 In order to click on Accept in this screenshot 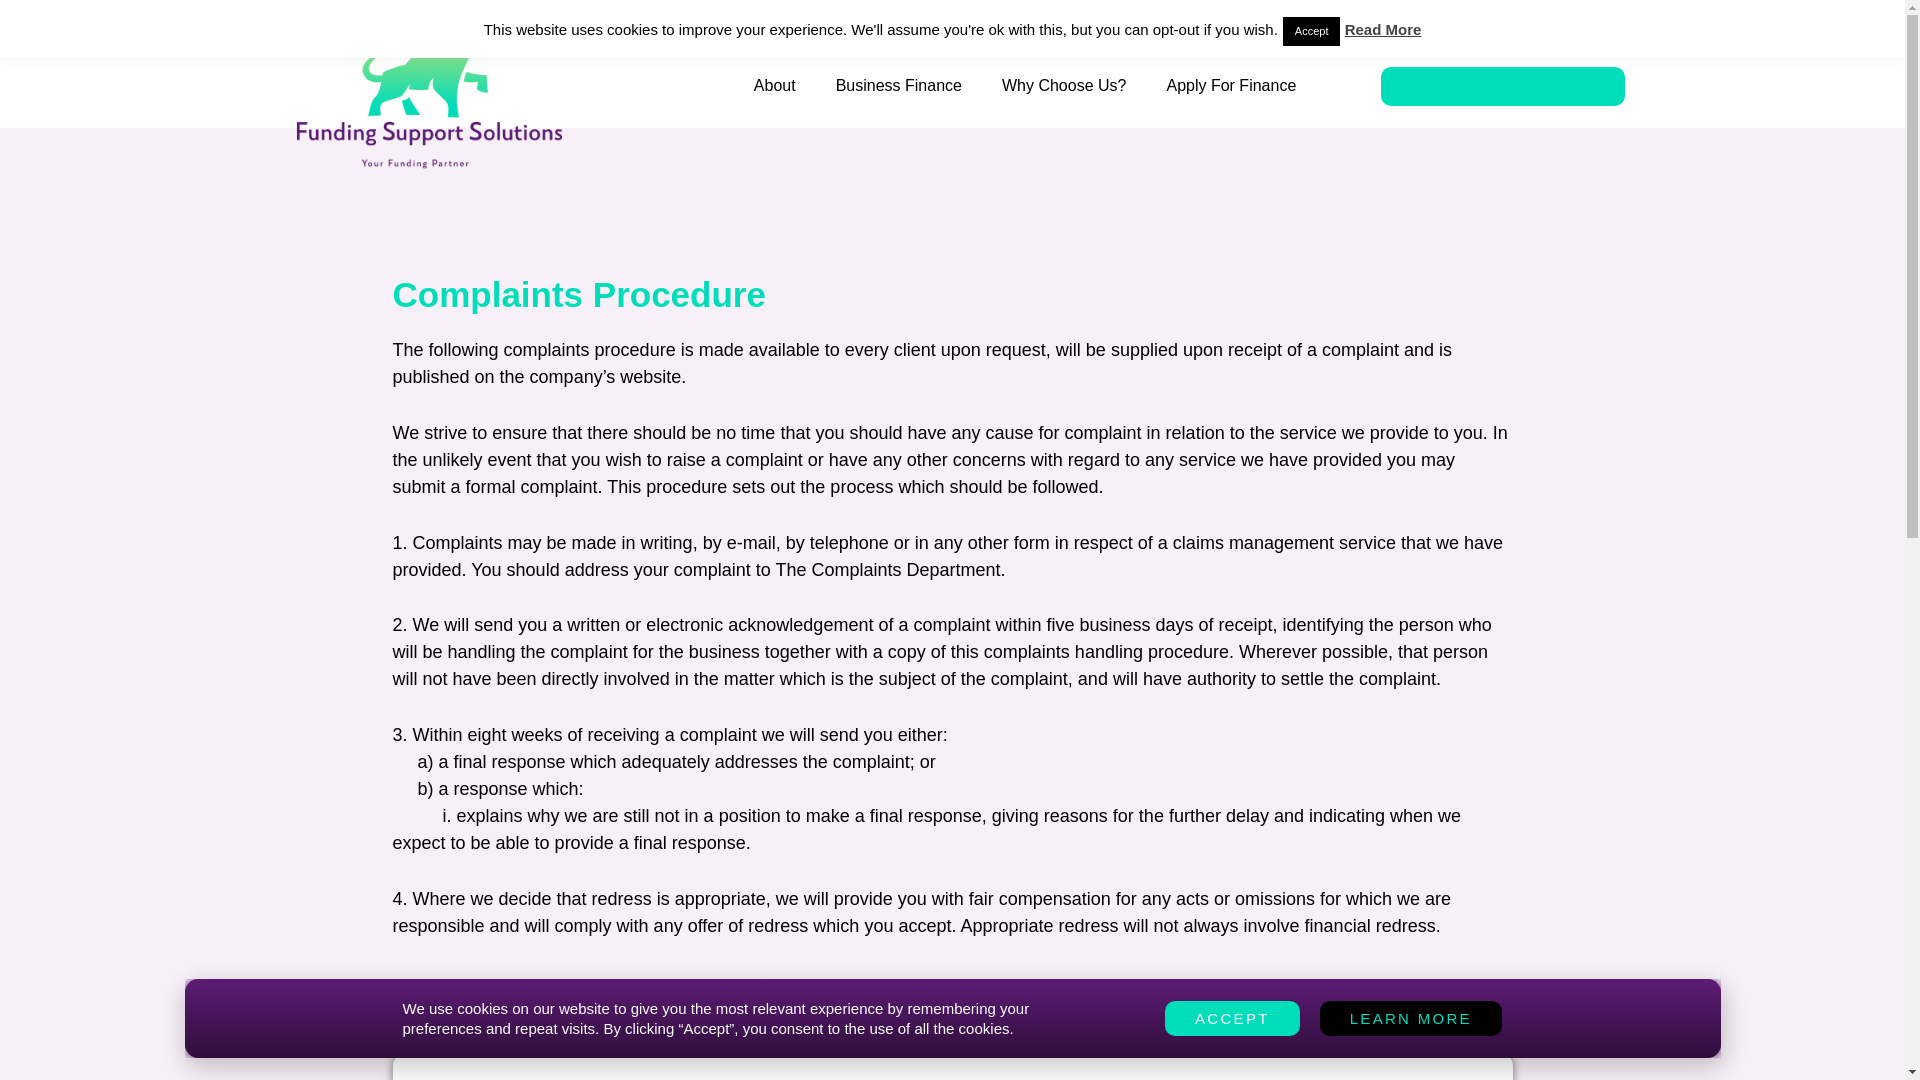, I will do `click(1311, 32)`.